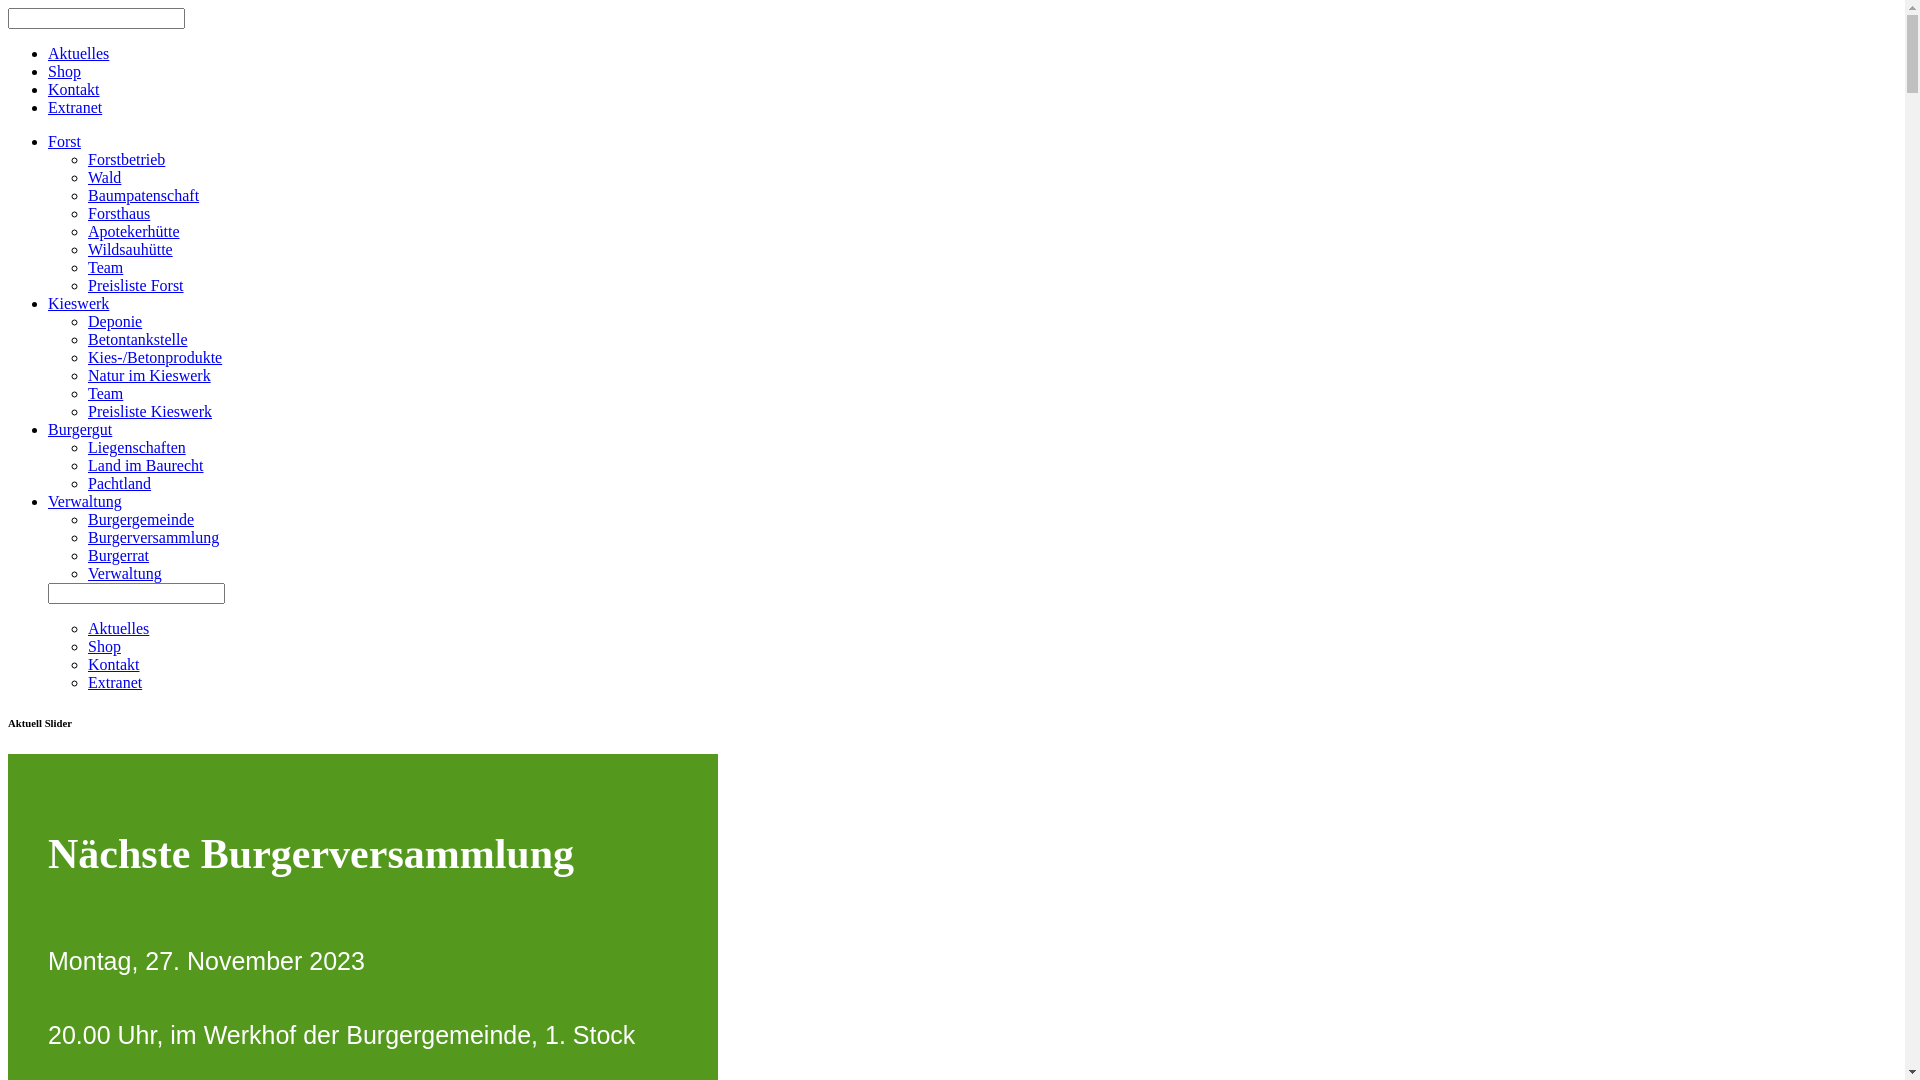 The width and height of the screenshot is (1920, 1080). I want to click on Extranet, so click(115, 682).